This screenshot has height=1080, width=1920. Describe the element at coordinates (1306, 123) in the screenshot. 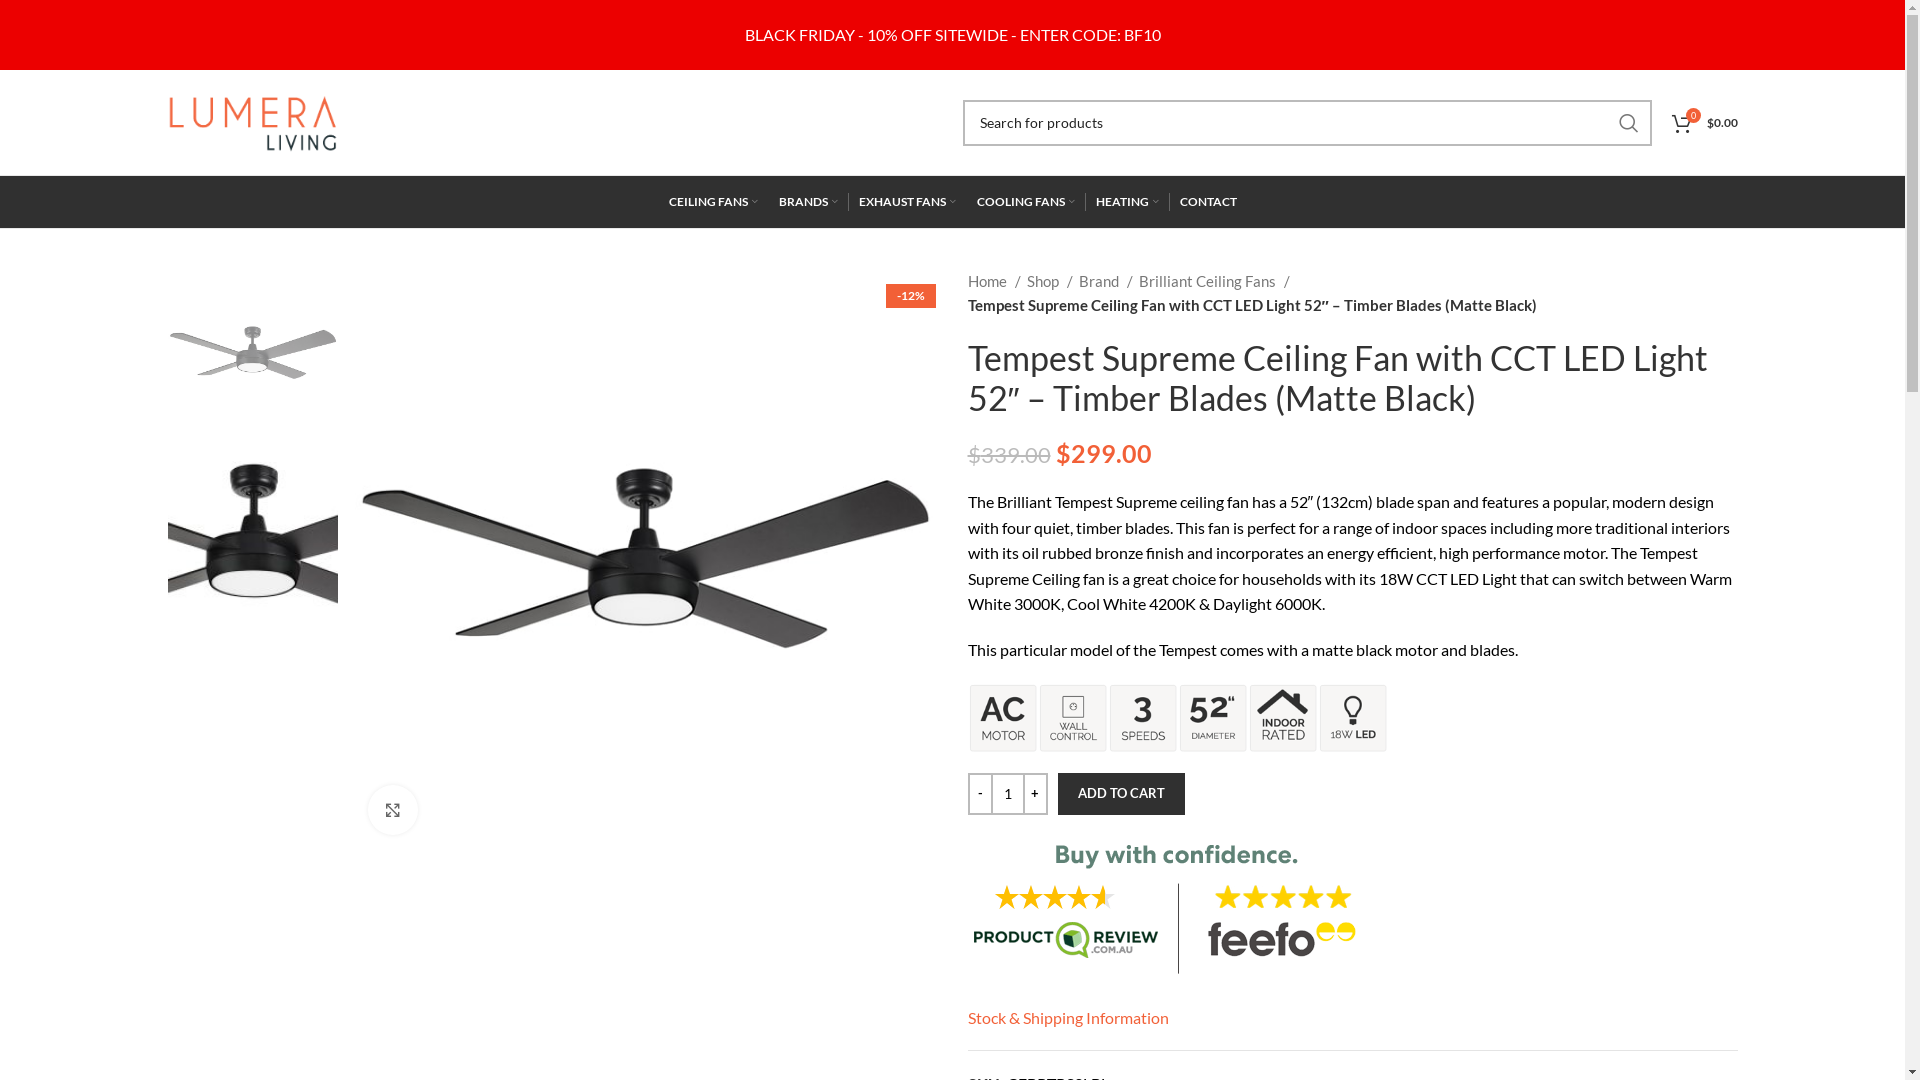

I see `Search for products` at that location.